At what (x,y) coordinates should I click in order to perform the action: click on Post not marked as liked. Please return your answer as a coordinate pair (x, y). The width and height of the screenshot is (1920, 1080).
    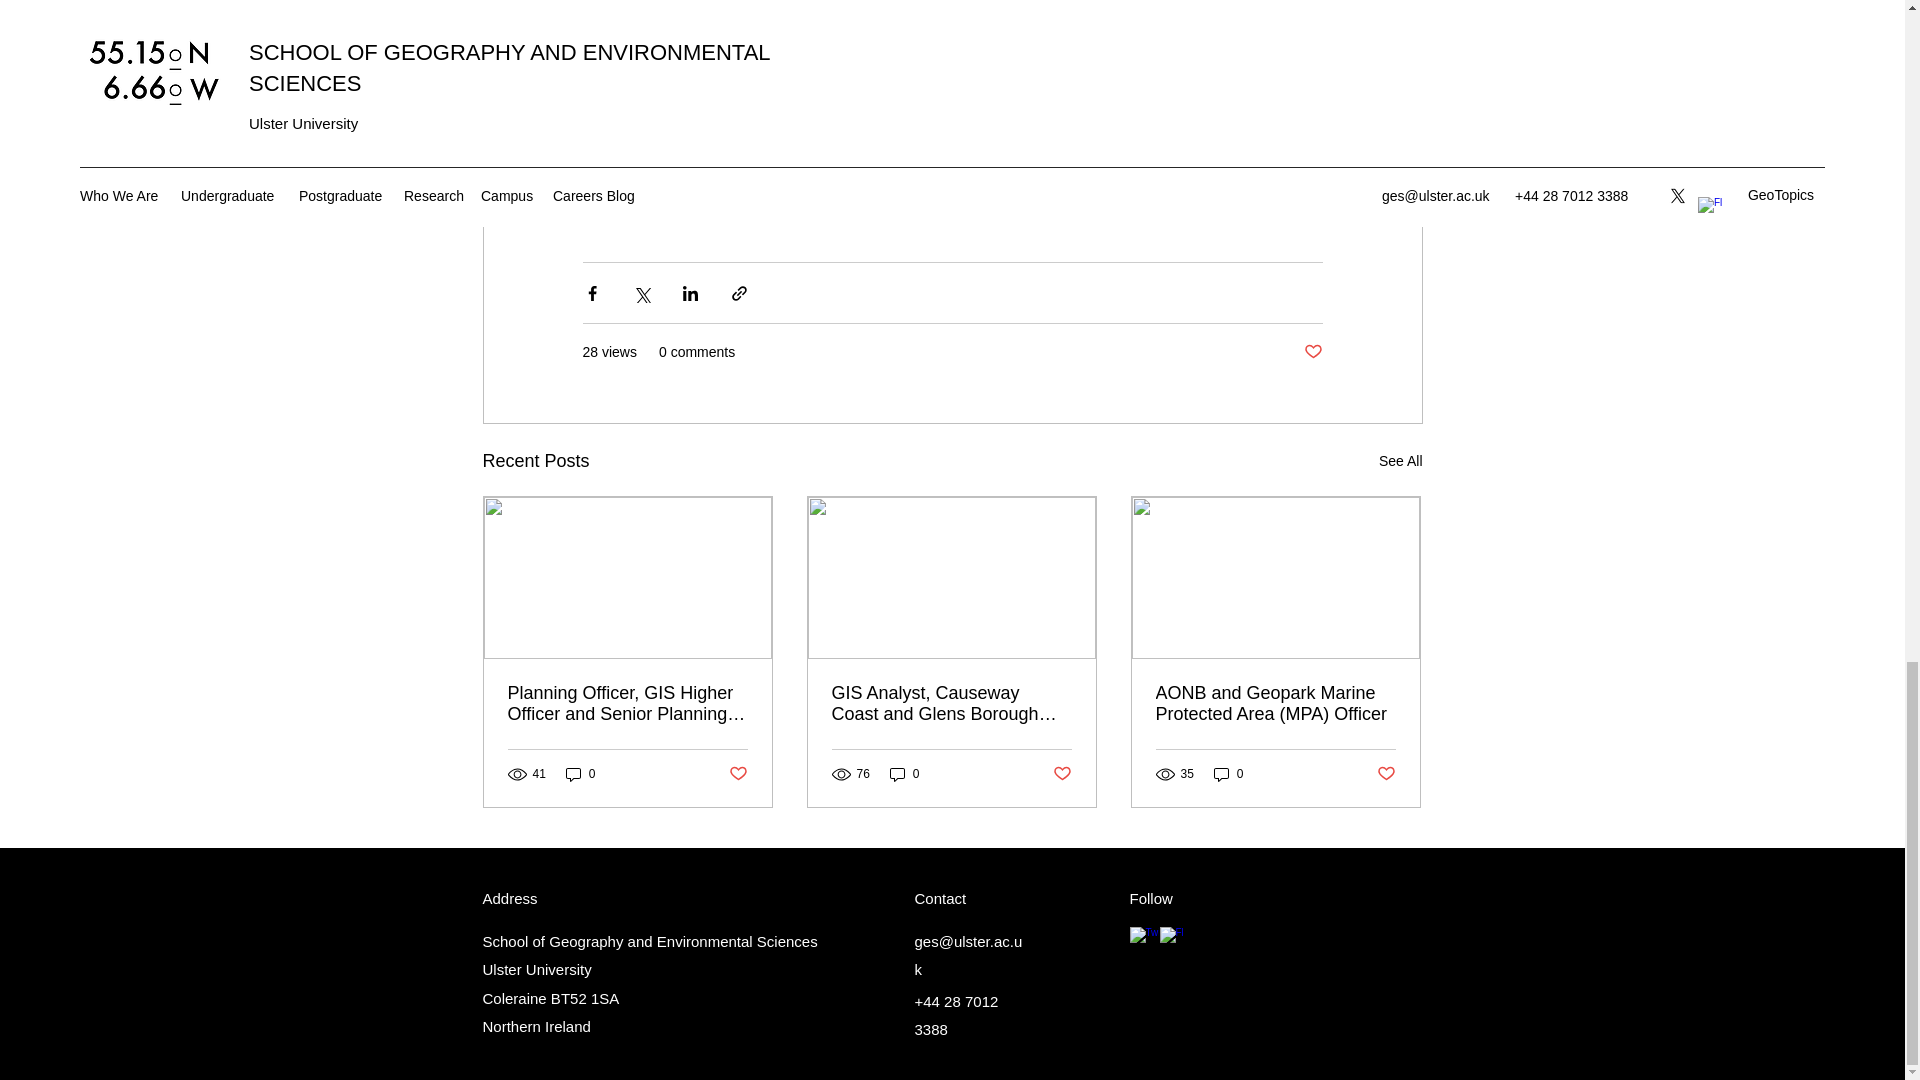
    Looking at the image, I should click on (1062, 774).